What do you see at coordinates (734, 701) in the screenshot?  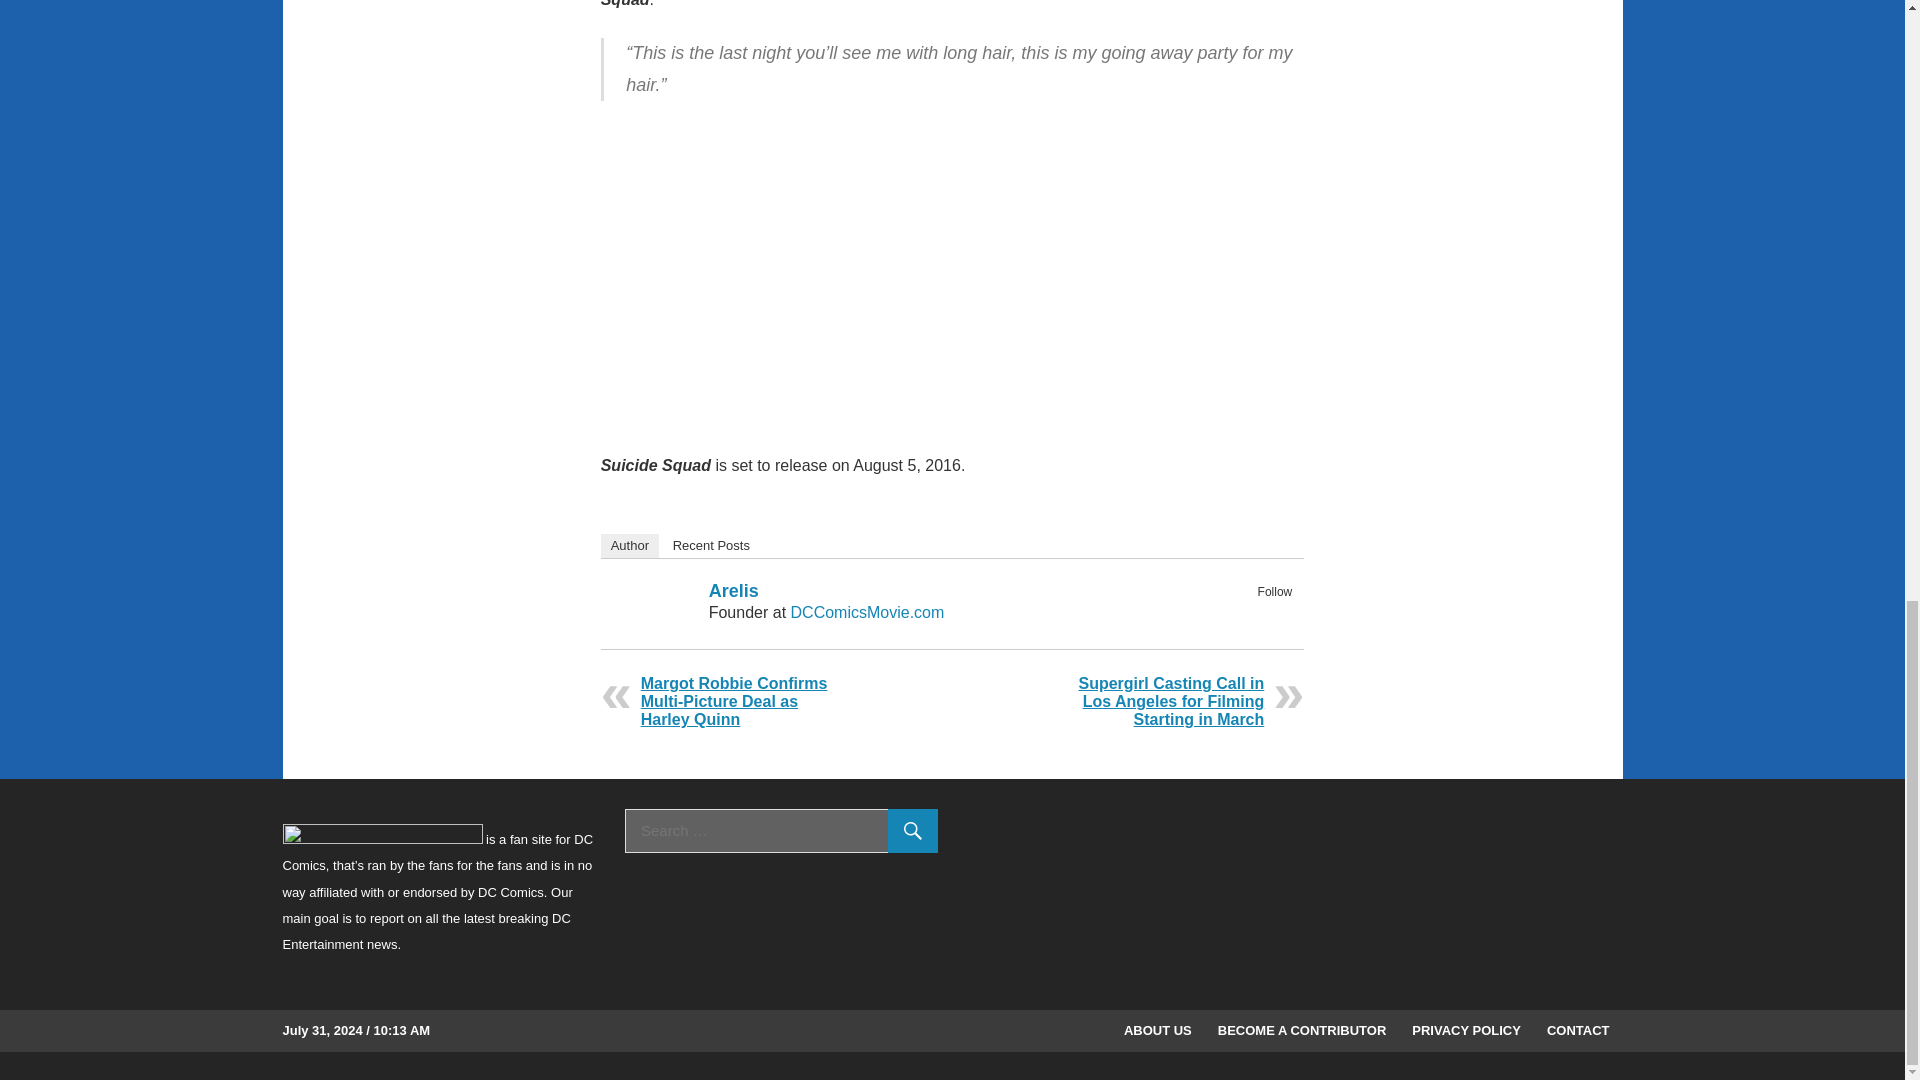 I see `Margot Robbie Confirms Multi-Picture Deal as Harley Quinn` at bounding box center [734, 701].